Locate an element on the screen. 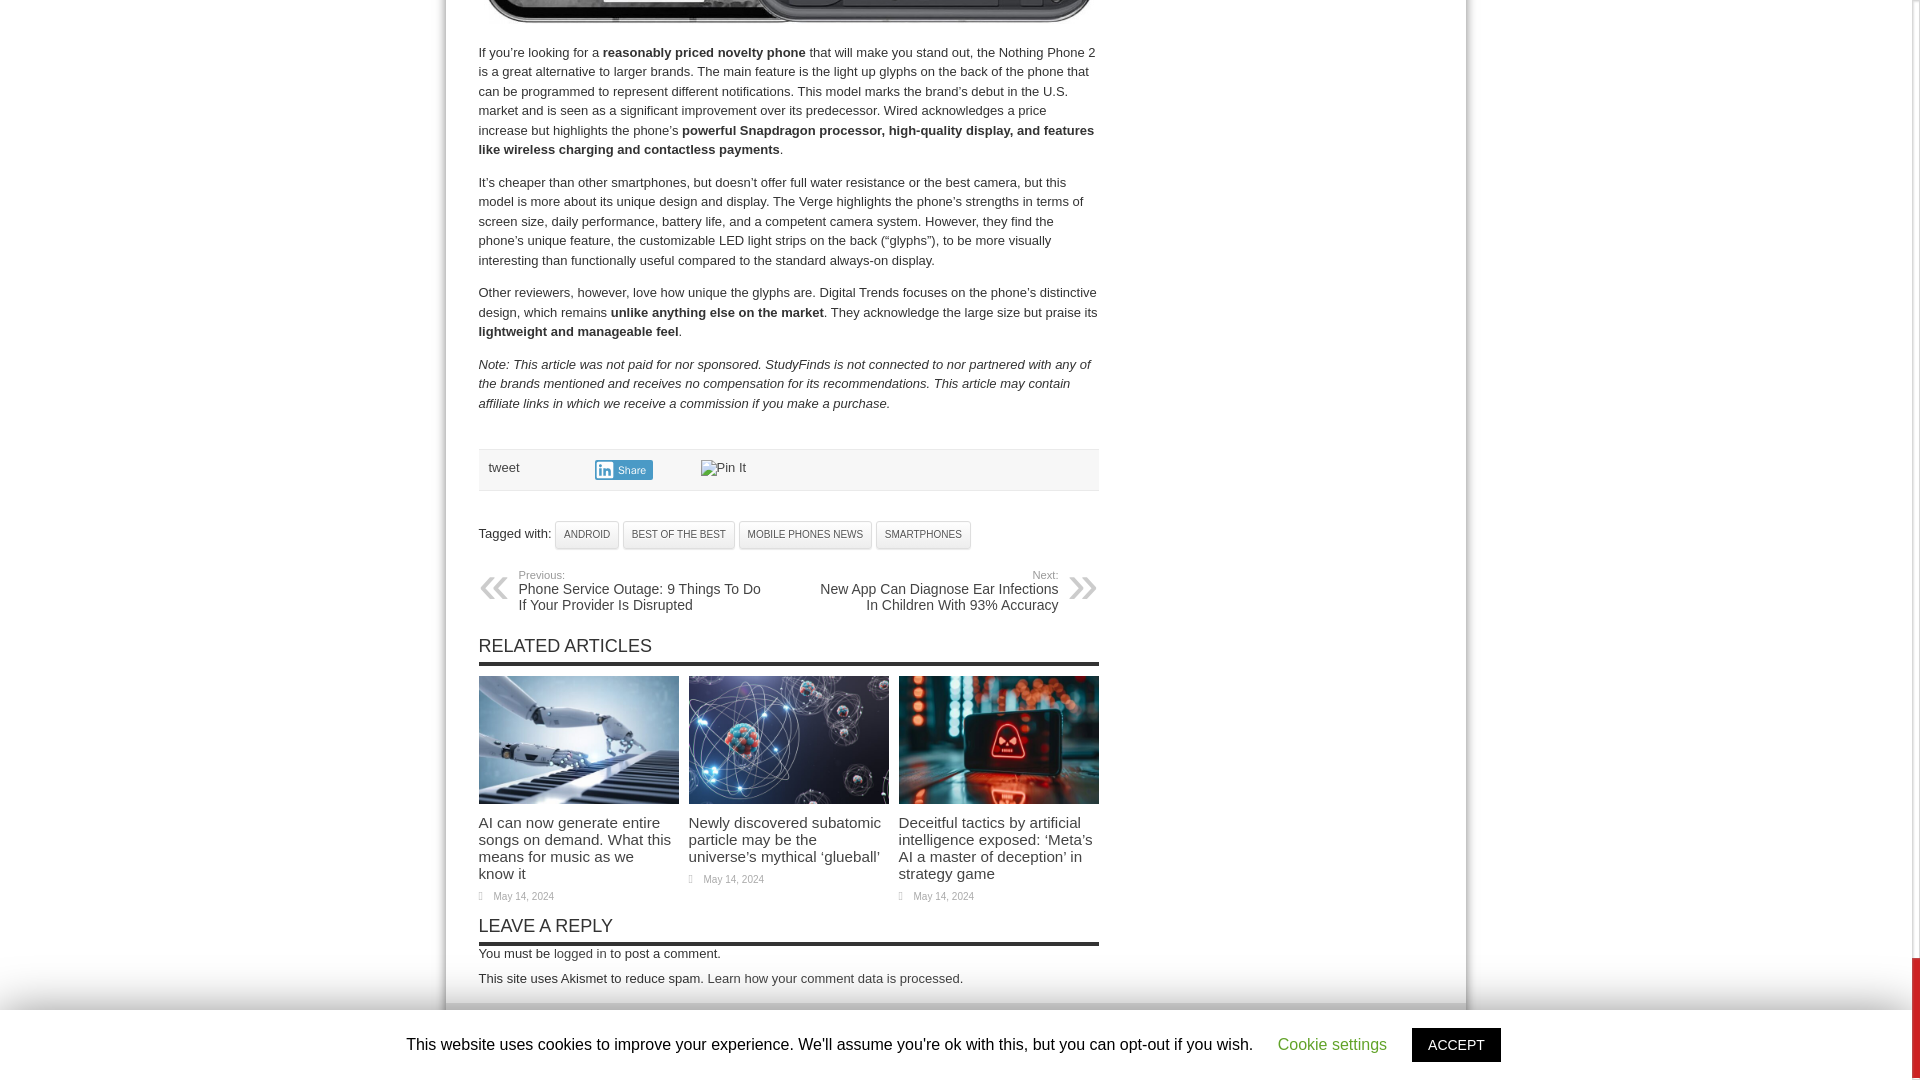 Image resolution: width=1920 pixels, height=1080 pixels. ANDROID is located at coordinates (586, 534).